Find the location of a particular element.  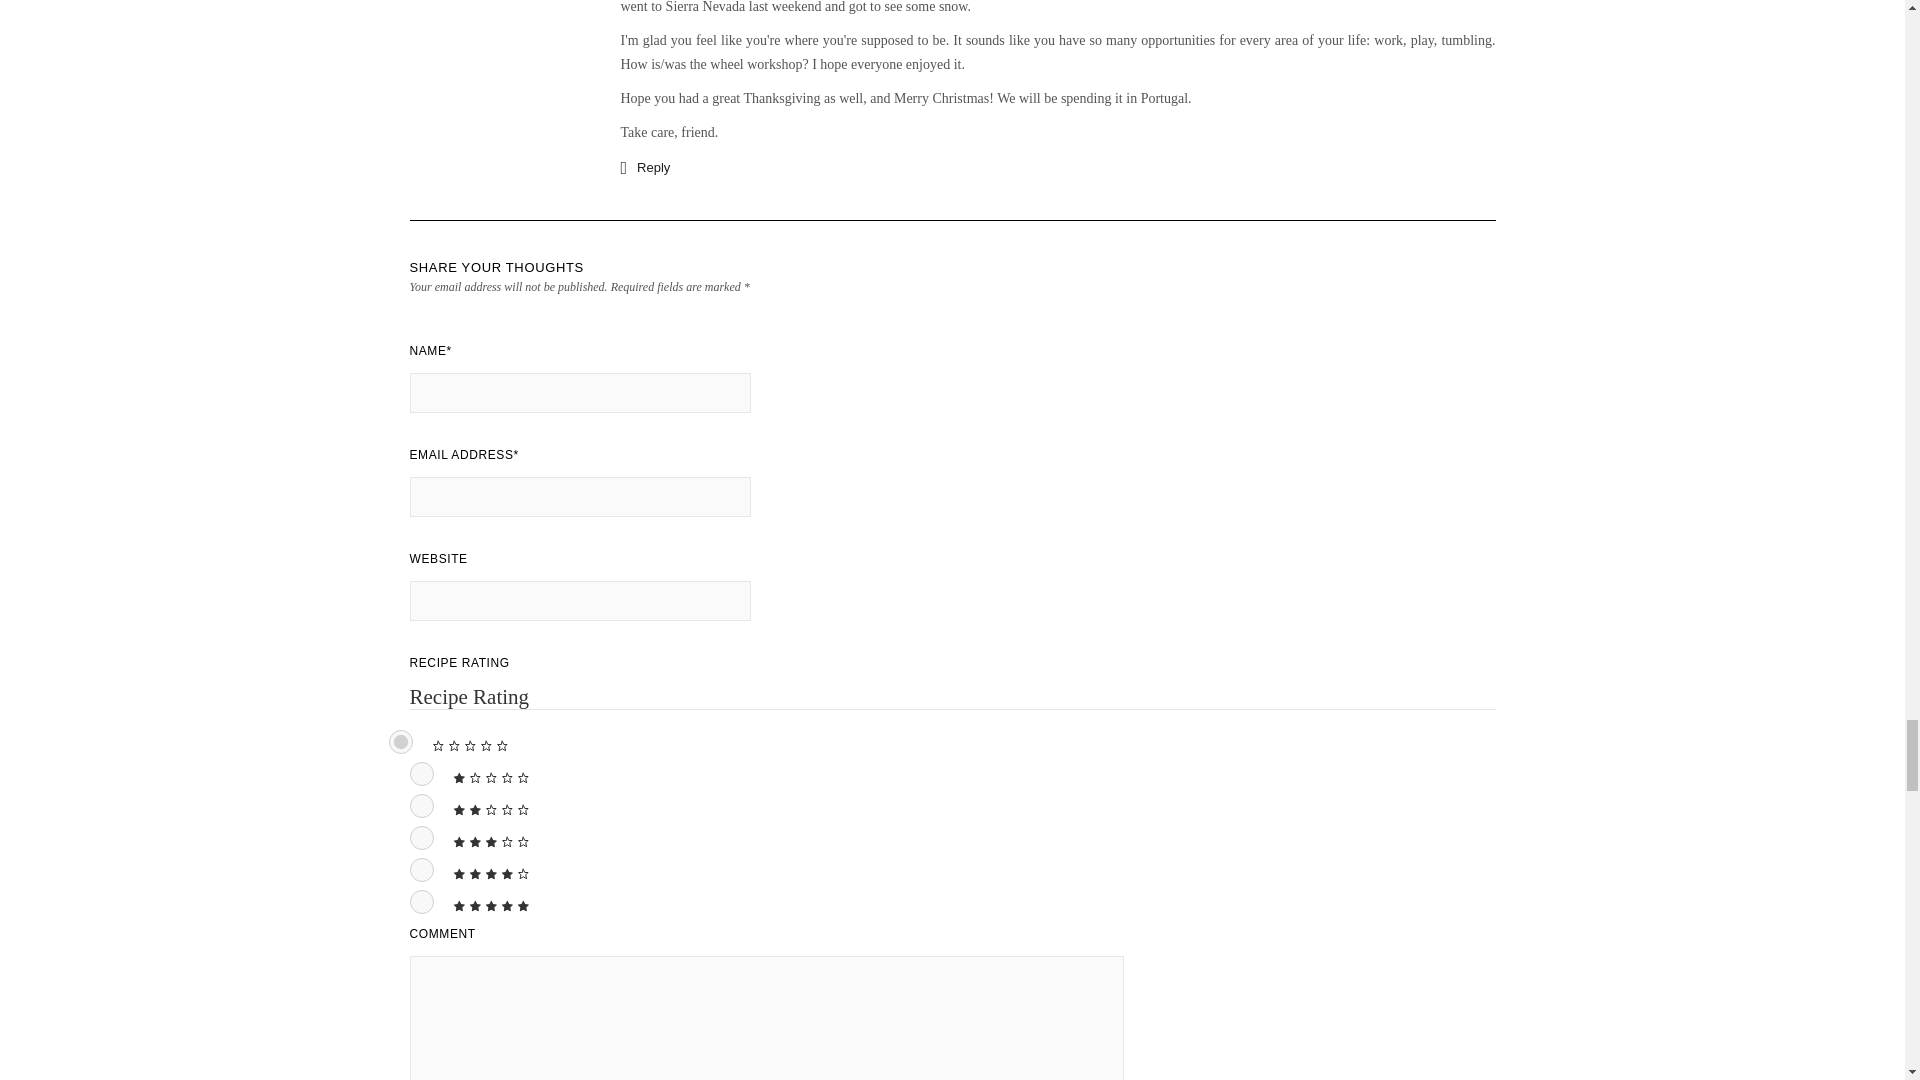

2 is located at coordinates (422, 805).